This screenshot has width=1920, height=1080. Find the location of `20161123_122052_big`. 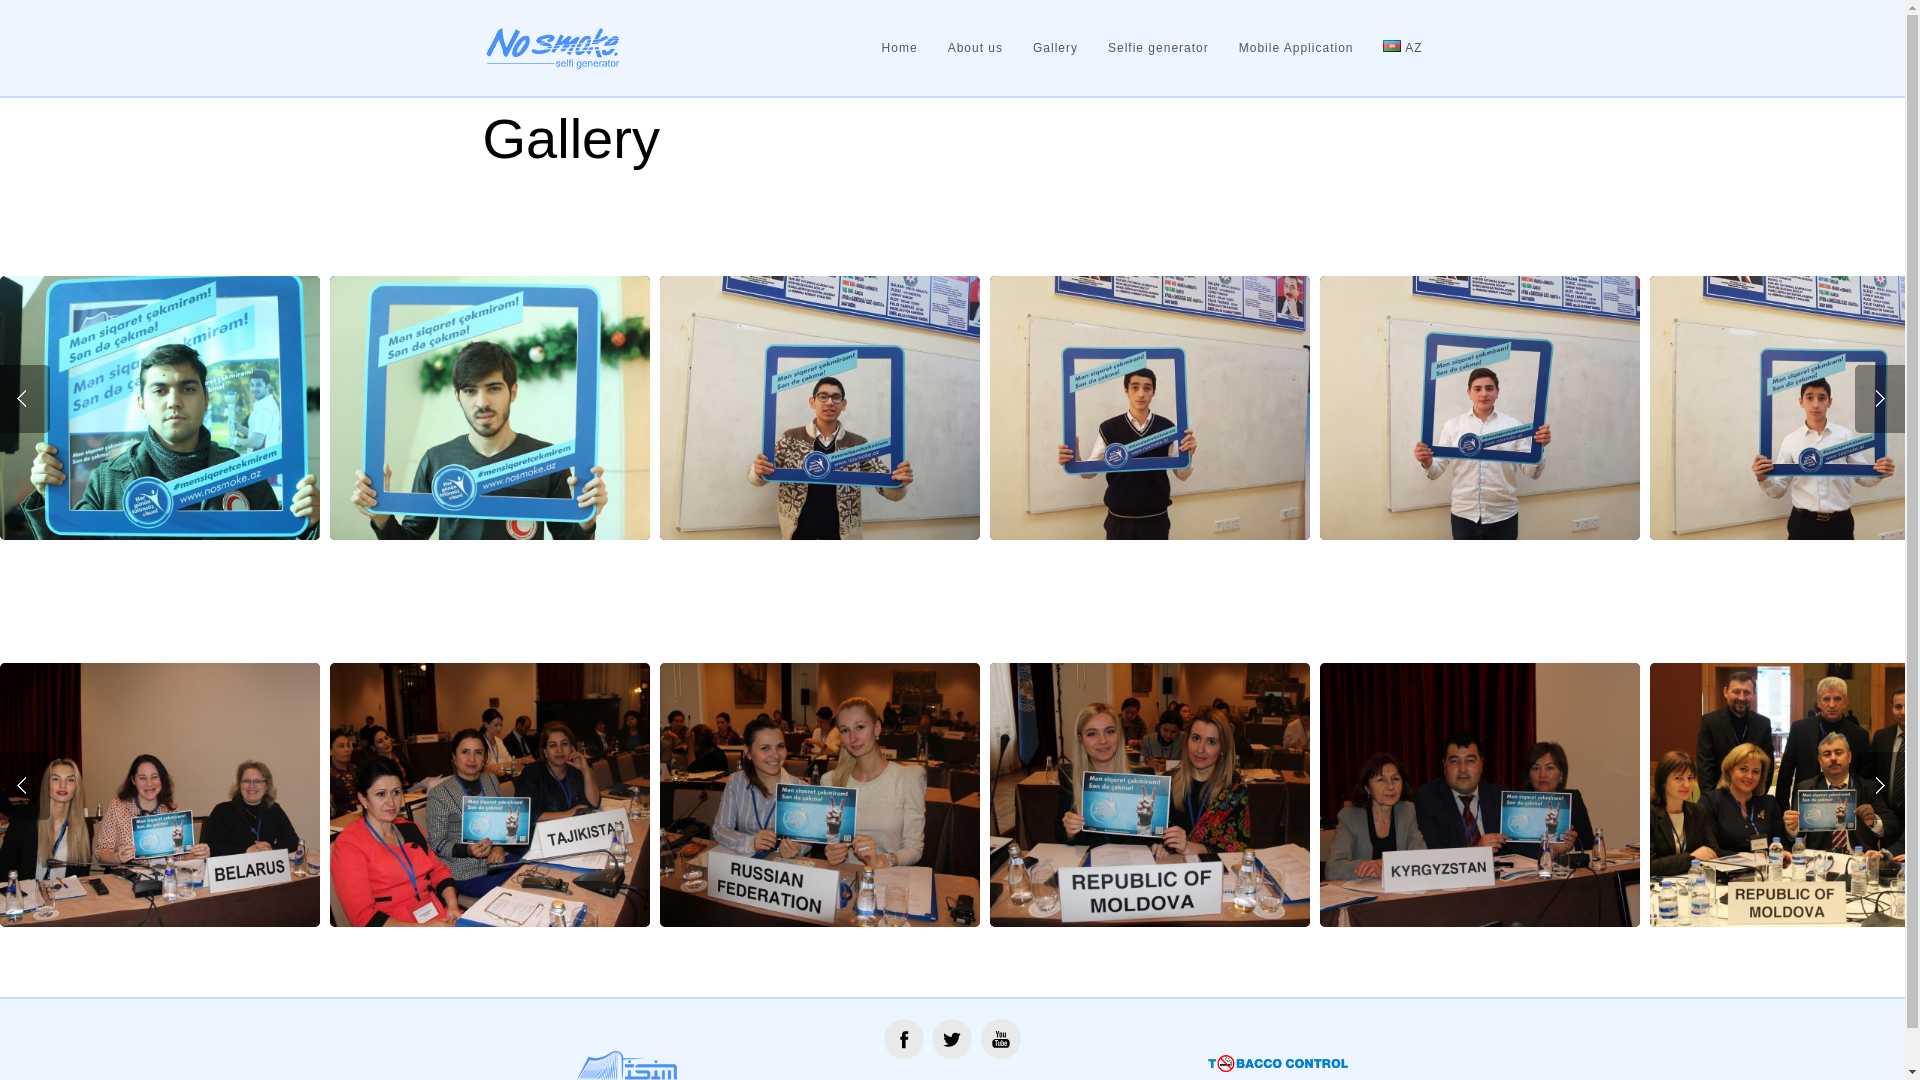

20161123_122052_big is located at coordinates (1480, 408).